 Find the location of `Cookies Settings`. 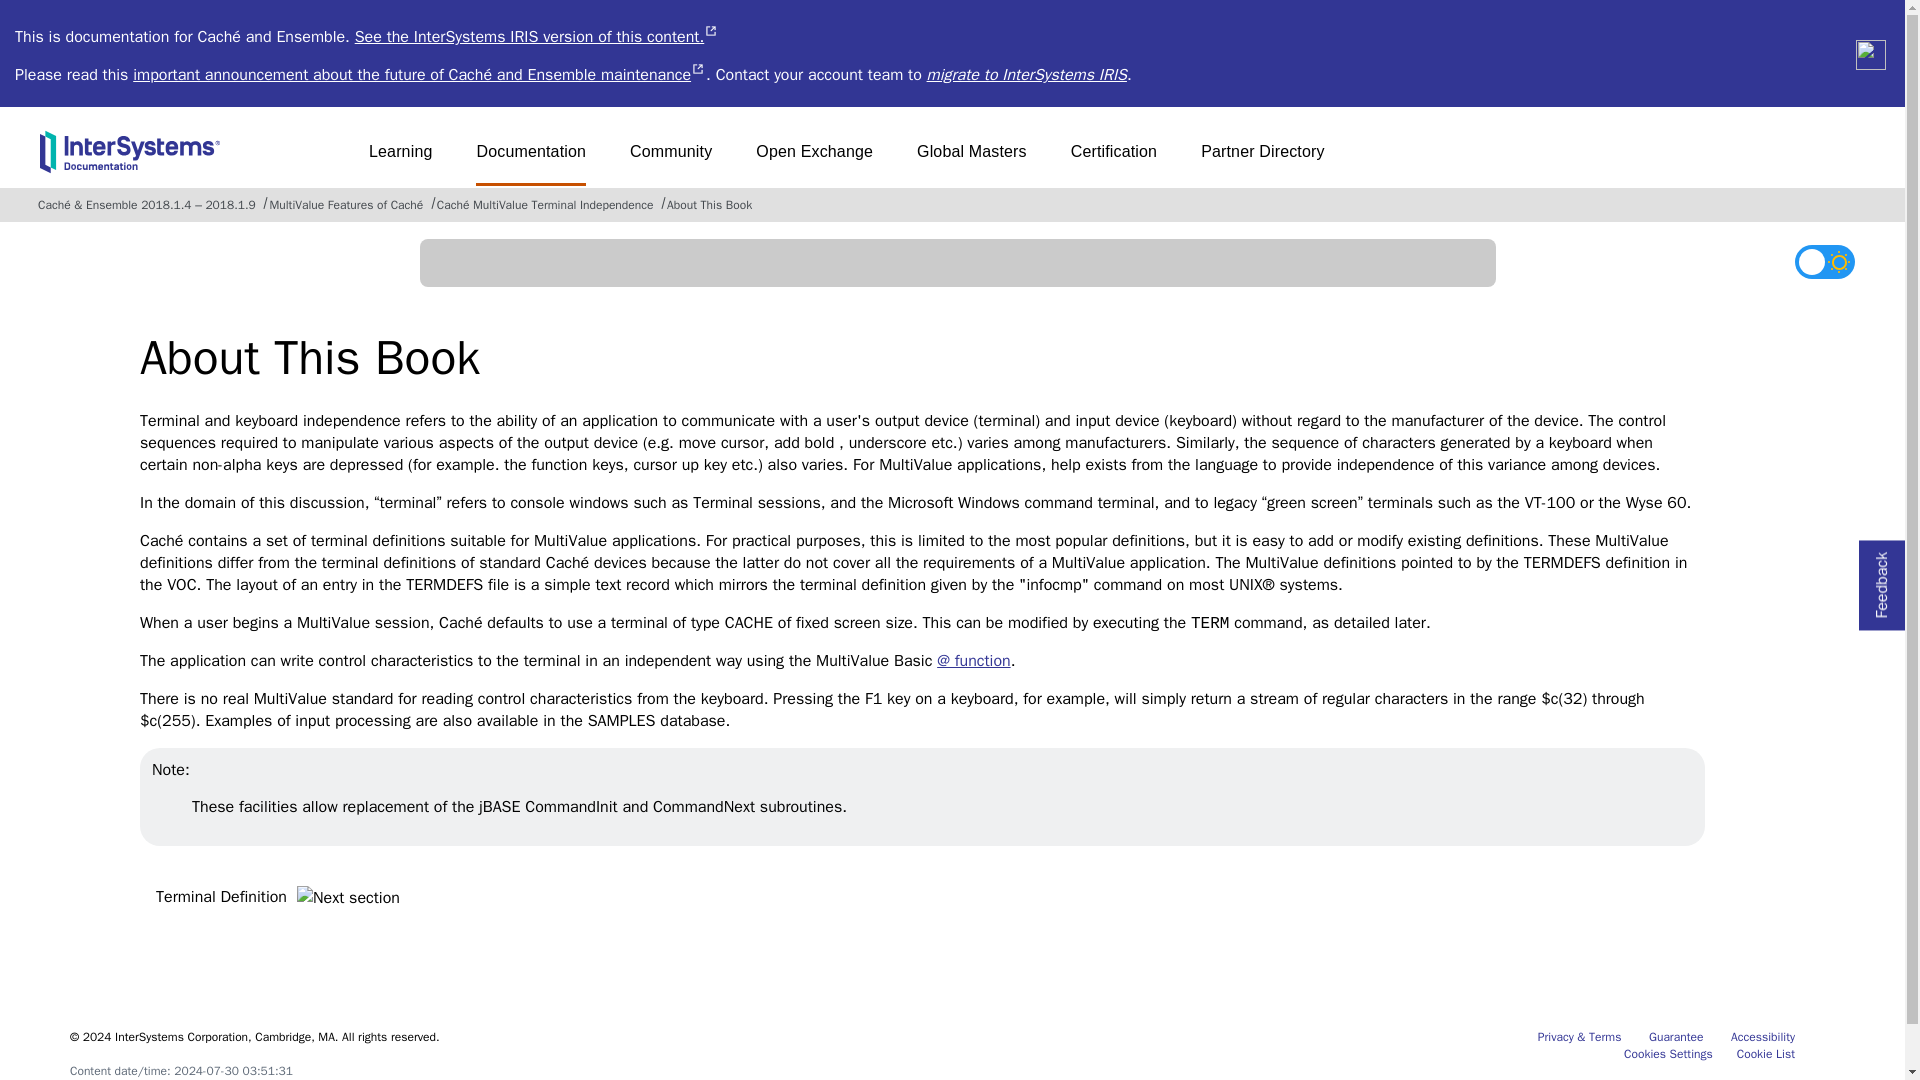

Cookies Settings is located at coordinates (670, 159).